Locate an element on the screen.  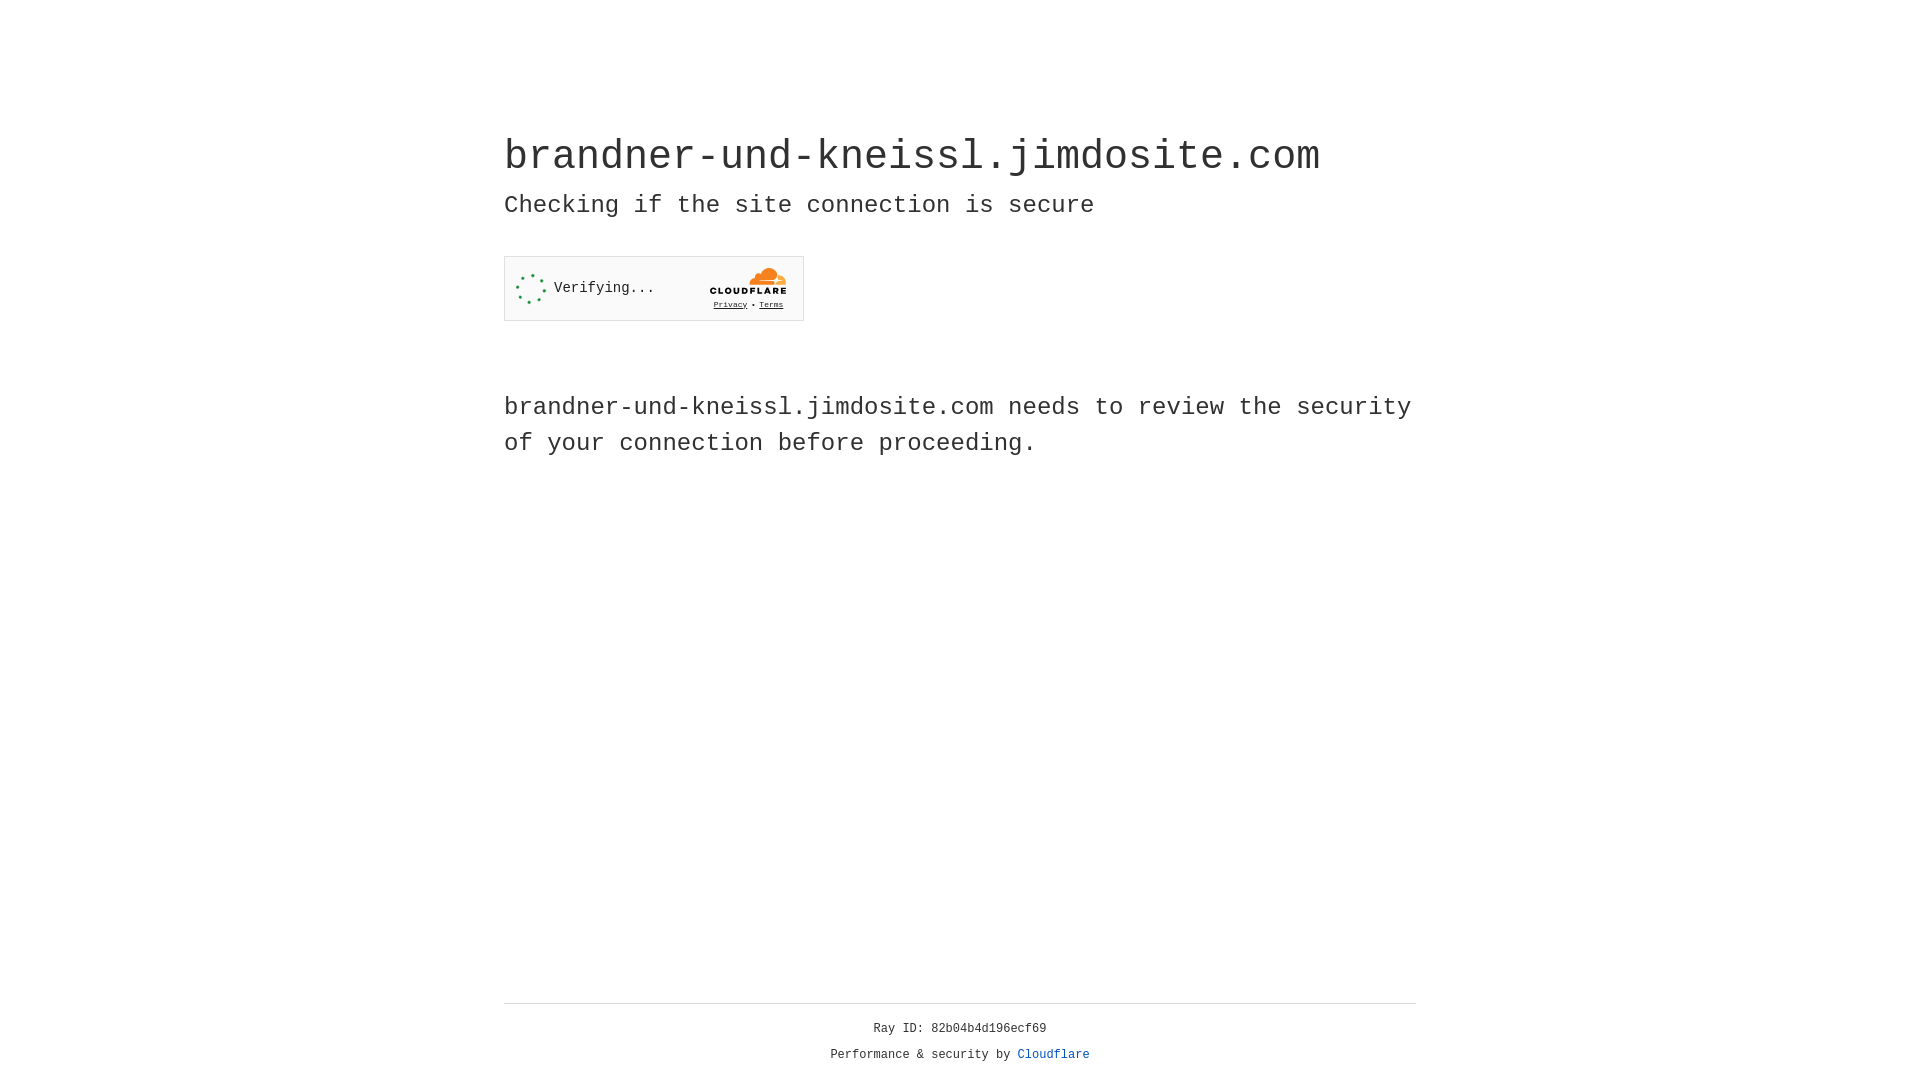
Widget containing a Cloudflare security challenge is located at coordinates (654, 288).